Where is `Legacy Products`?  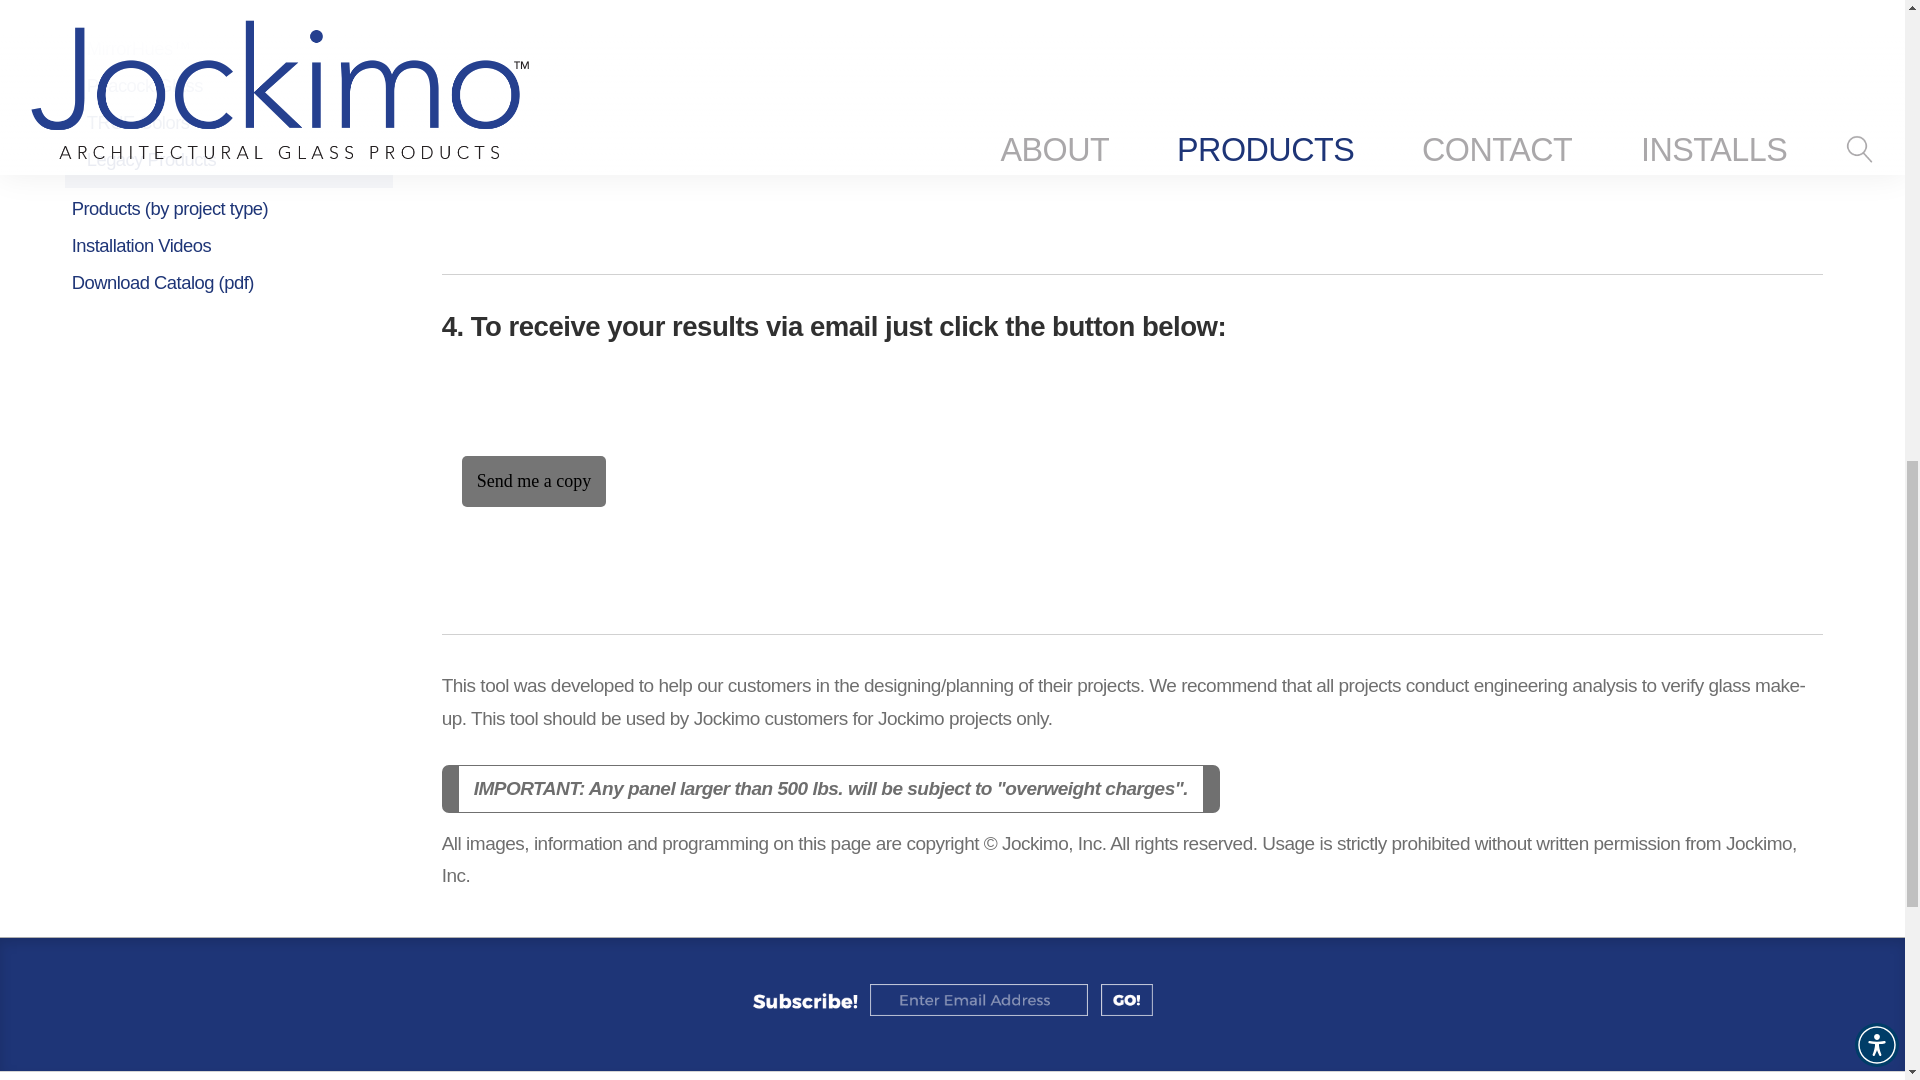
Legacy Products is located at coordinates (236, 159).